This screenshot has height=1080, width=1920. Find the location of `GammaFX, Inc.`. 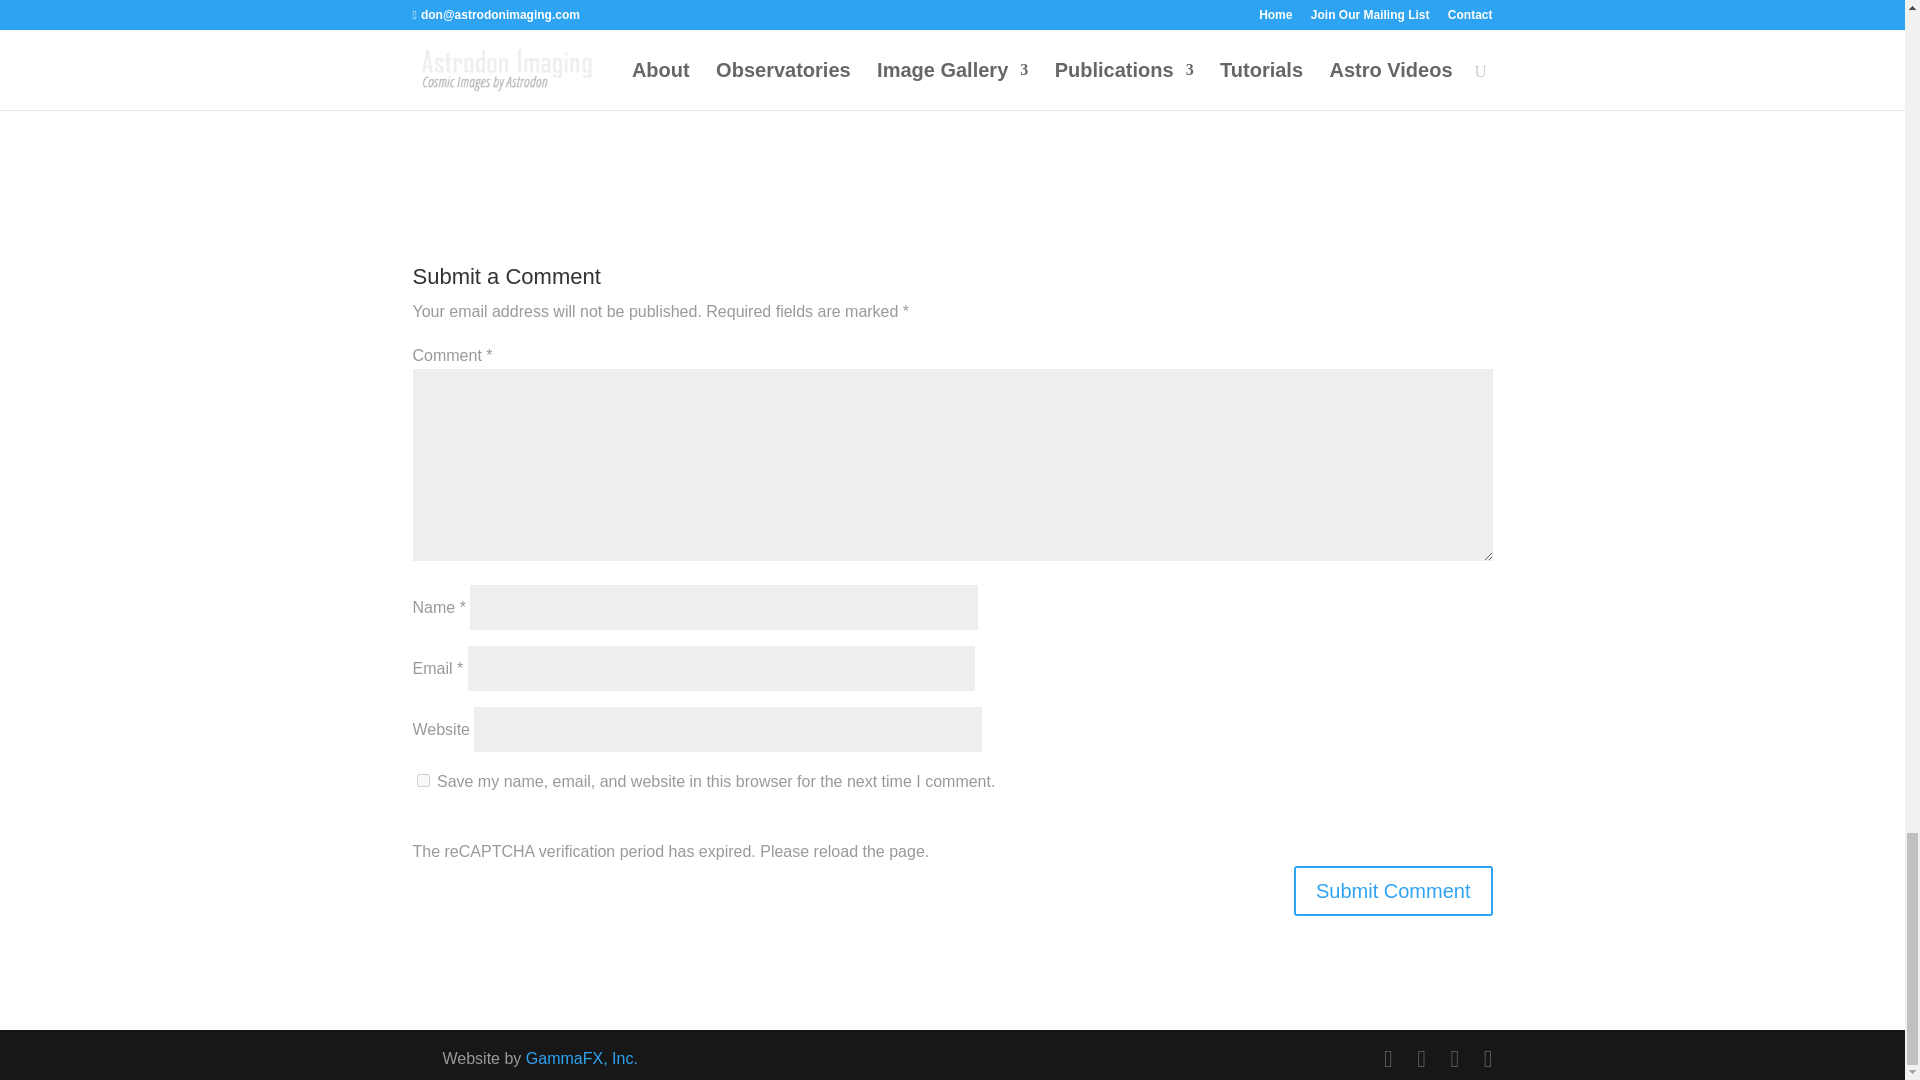

GammaFX, Inc. is located at coordinates (582, 1058).